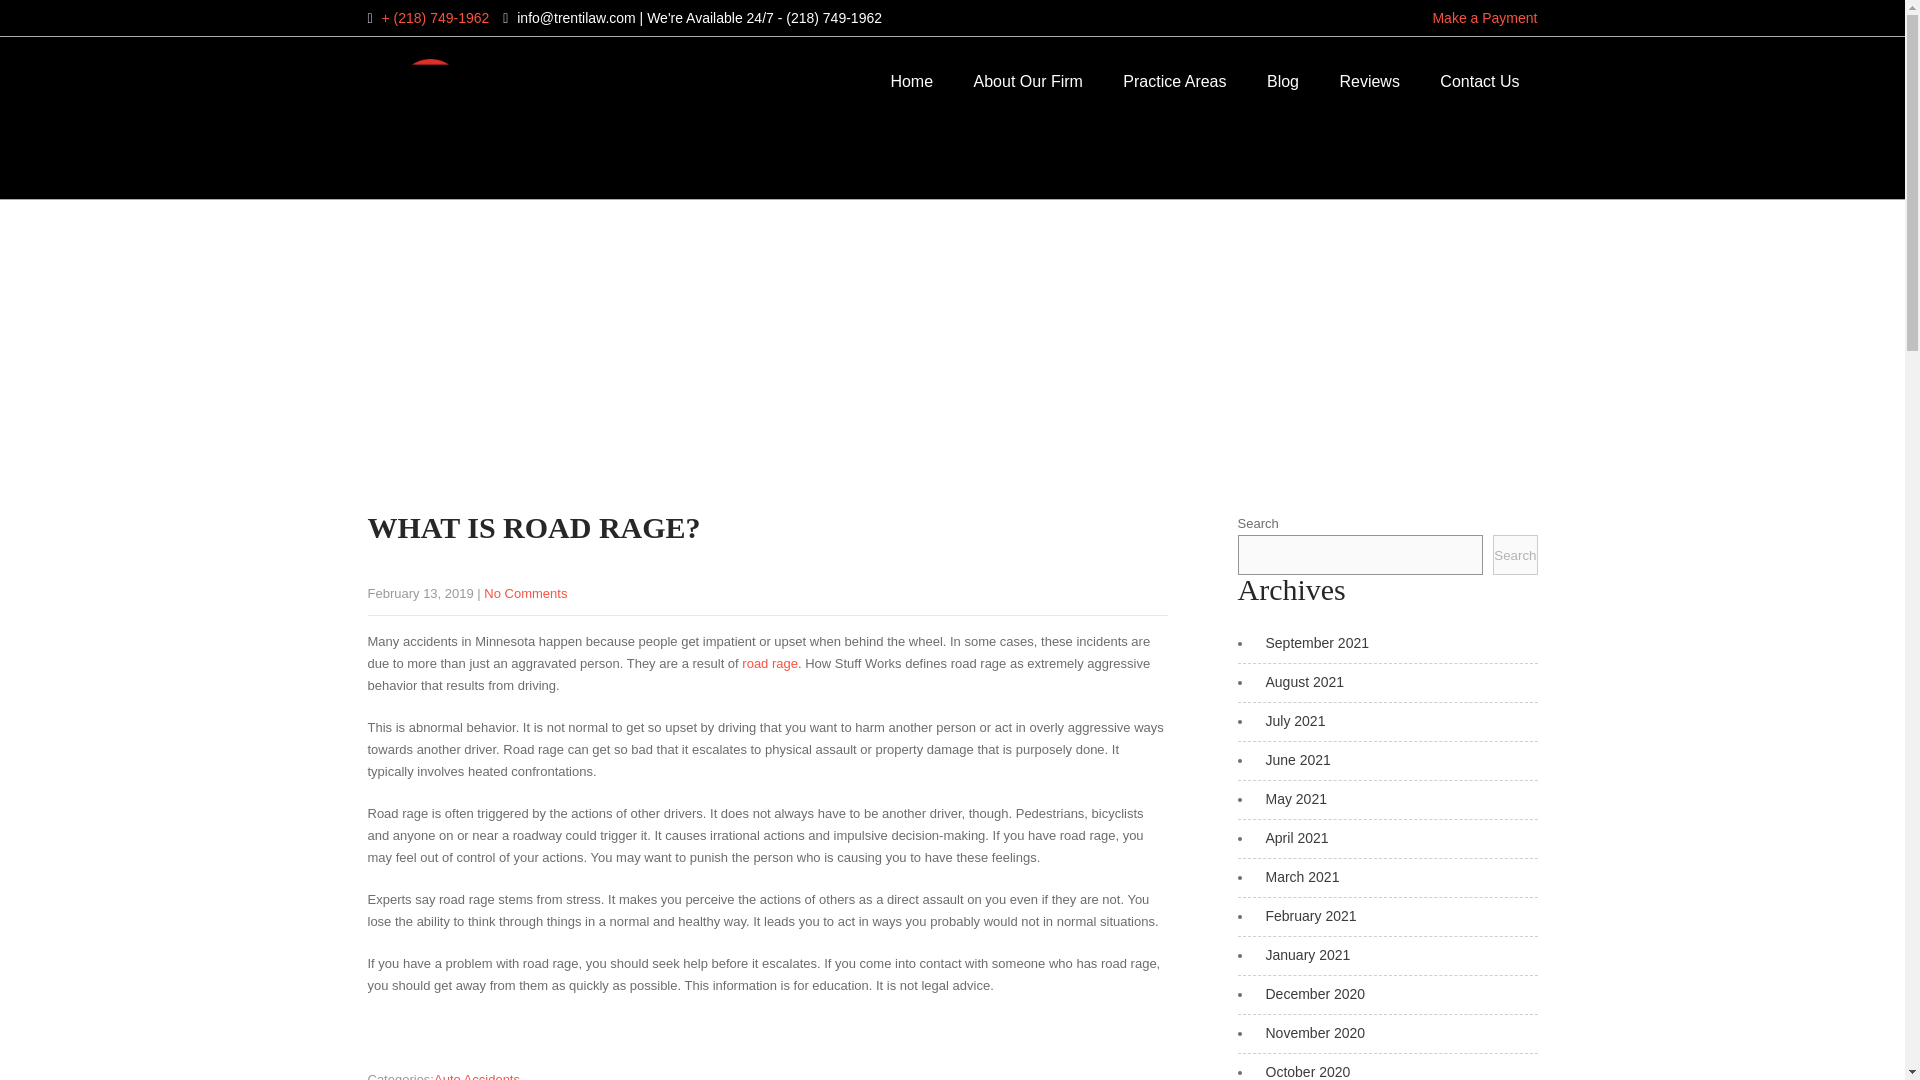  I want to click on July 2021, so click(1290, 720).